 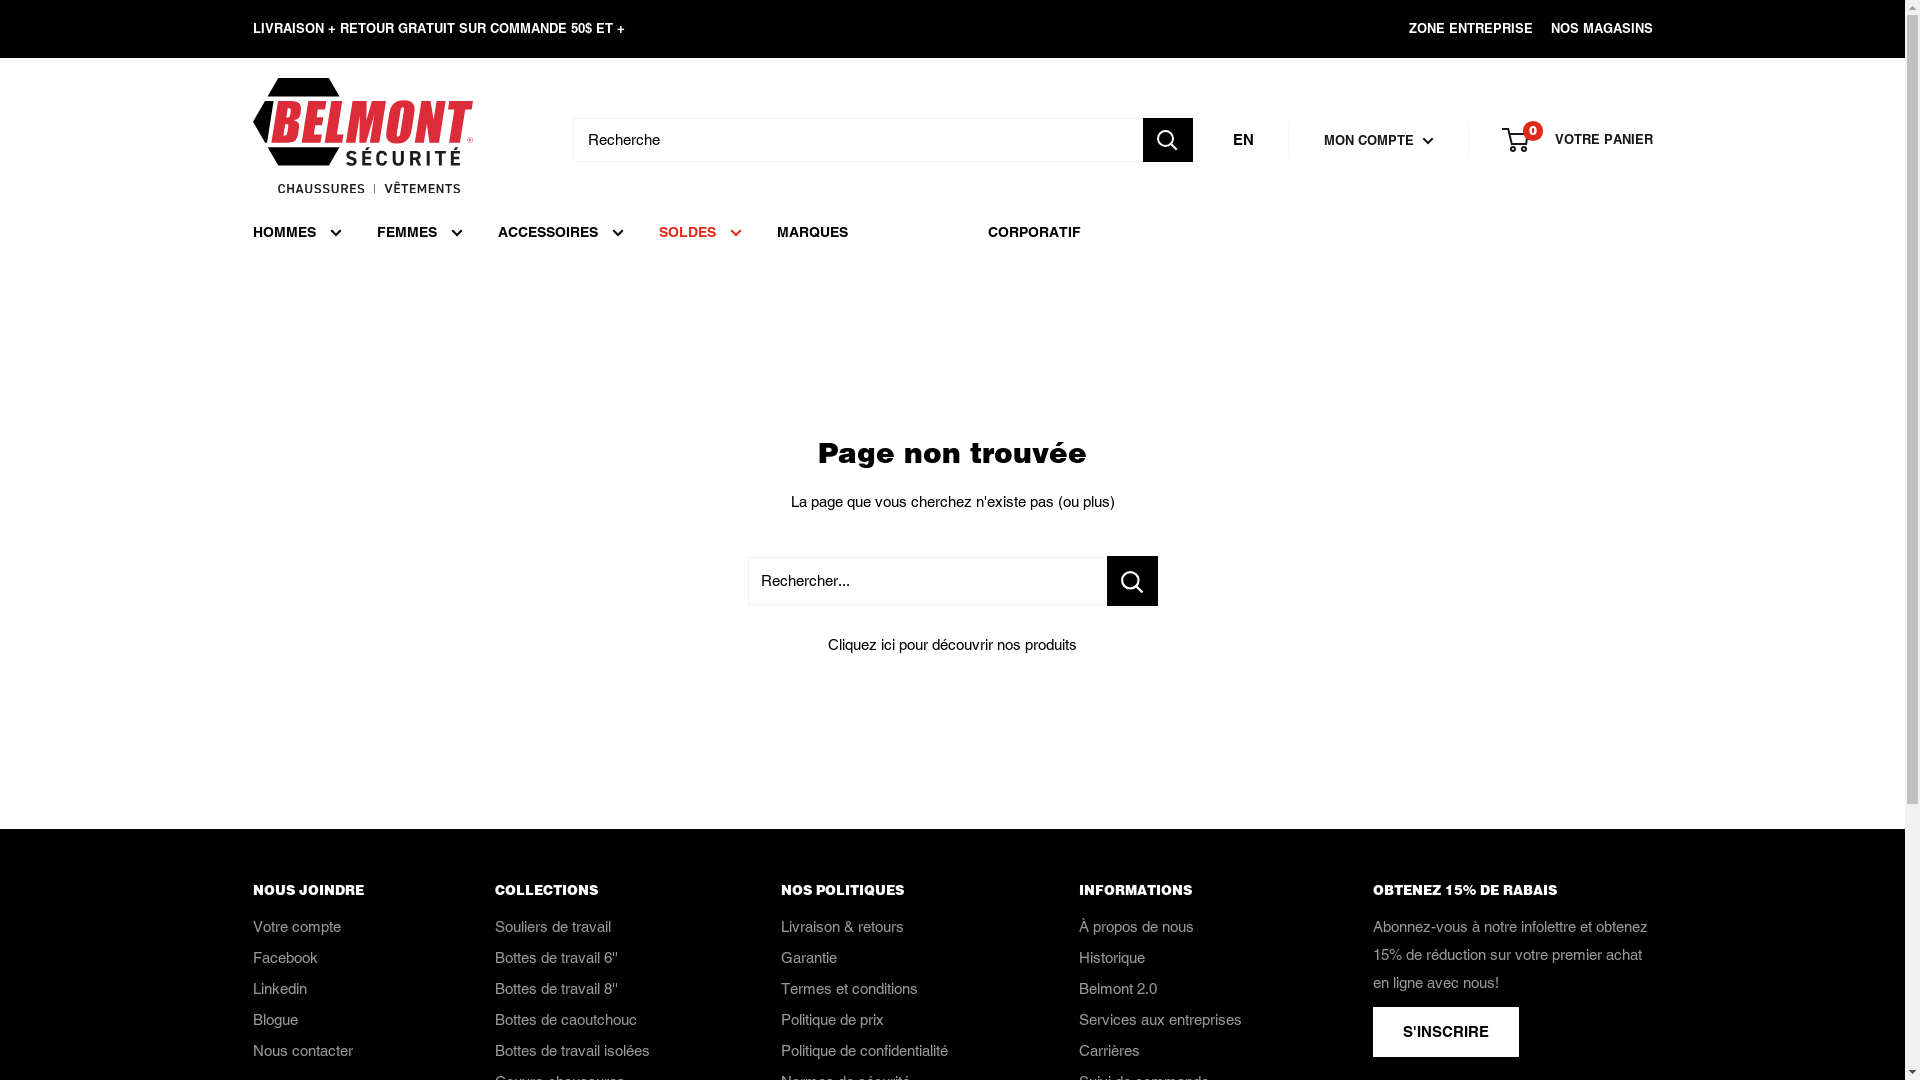 What do you see at coordinates (602, 890) in the screenshot?
I see `COLLECTIONS` at bounding box center [602, 890].